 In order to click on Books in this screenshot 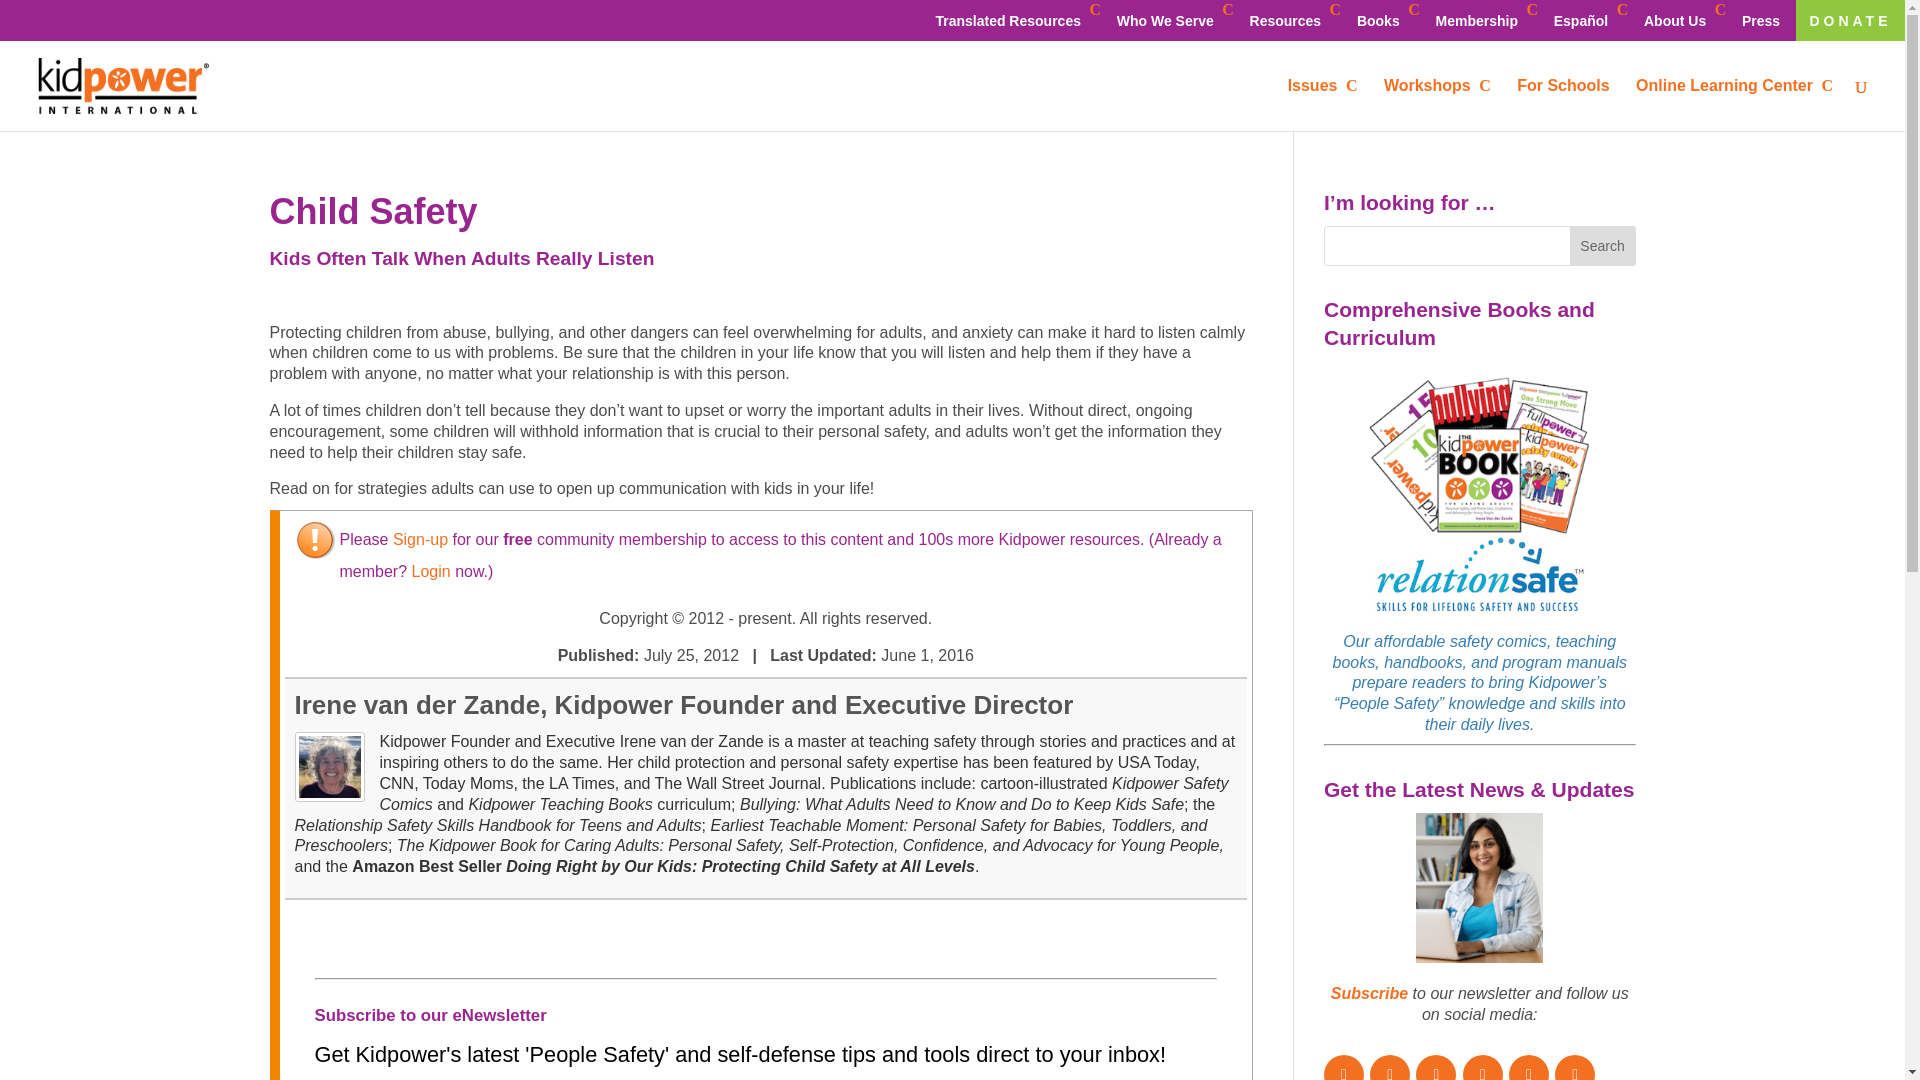, I will do `click(1382, 20)`.